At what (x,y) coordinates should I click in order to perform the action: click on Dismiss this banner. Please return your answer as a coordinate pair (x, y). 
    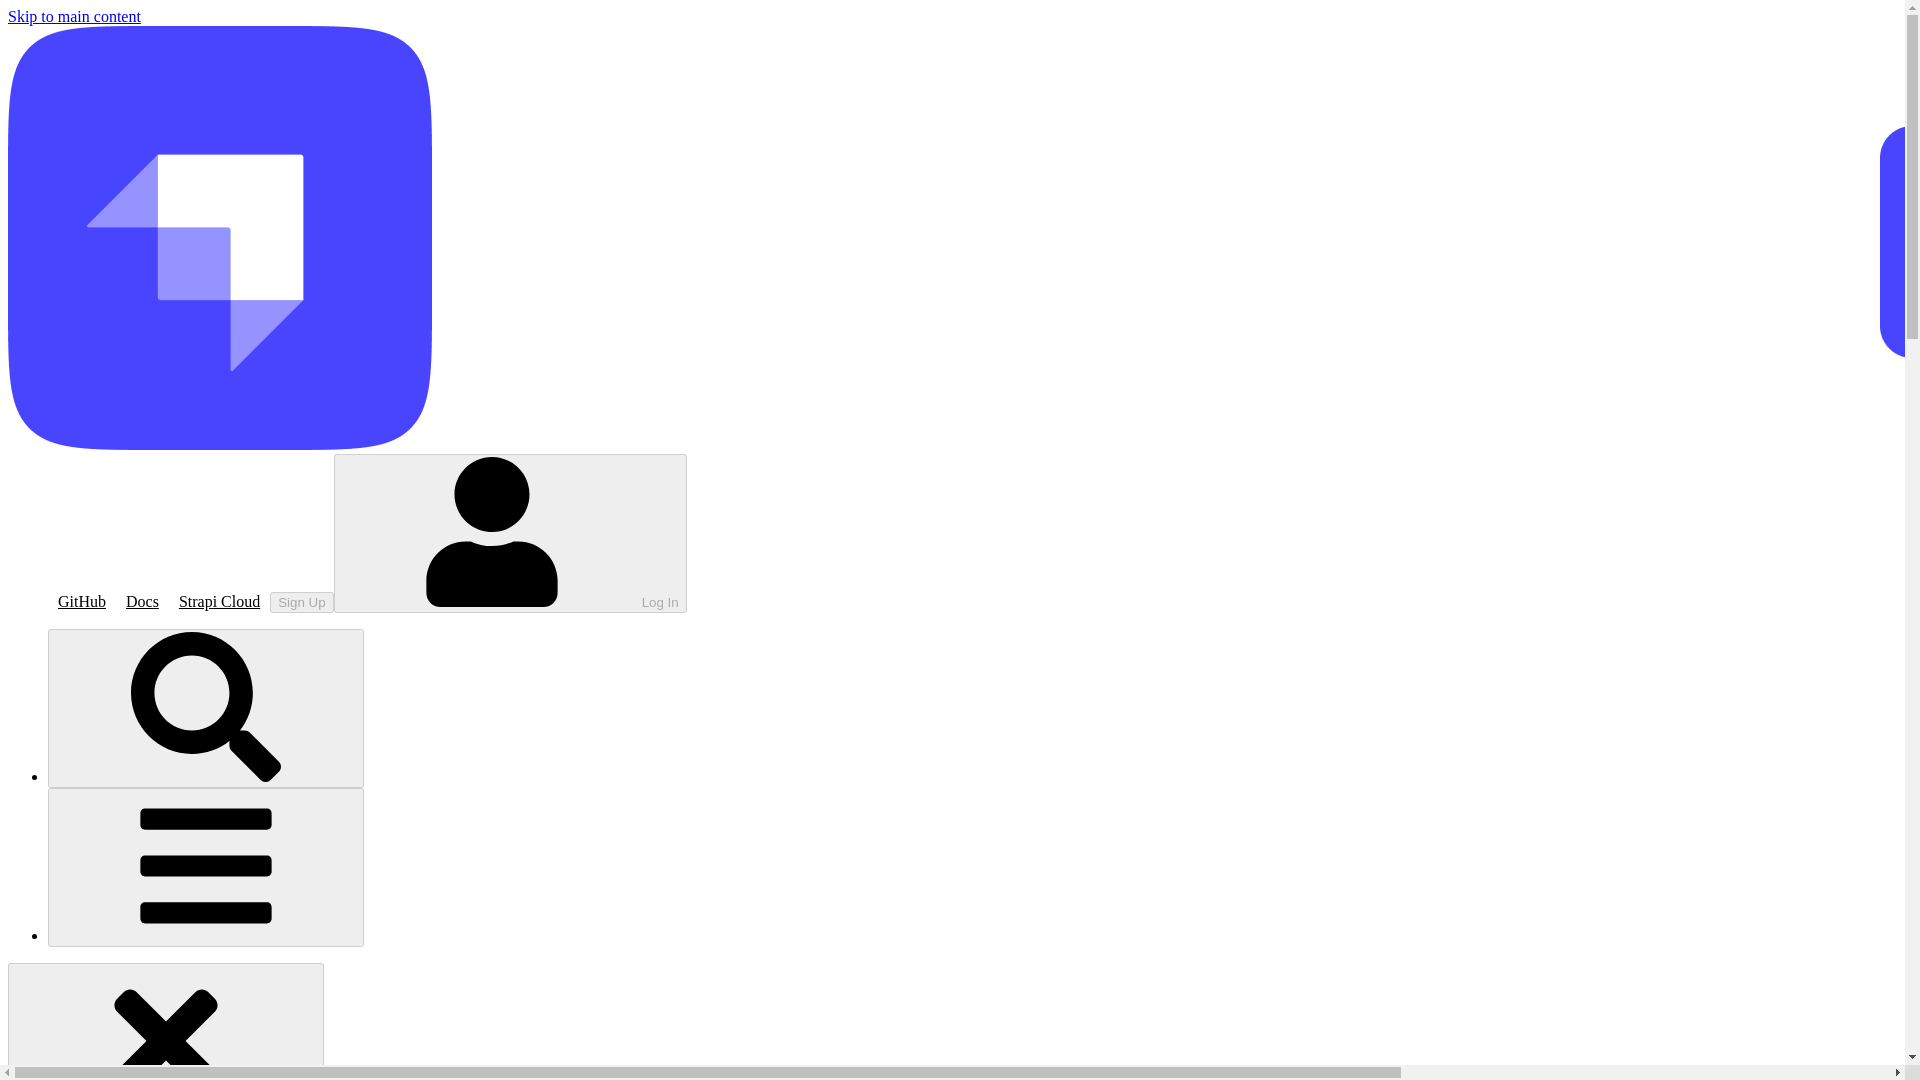
    Looking at the image, I should click on (166, 1022).